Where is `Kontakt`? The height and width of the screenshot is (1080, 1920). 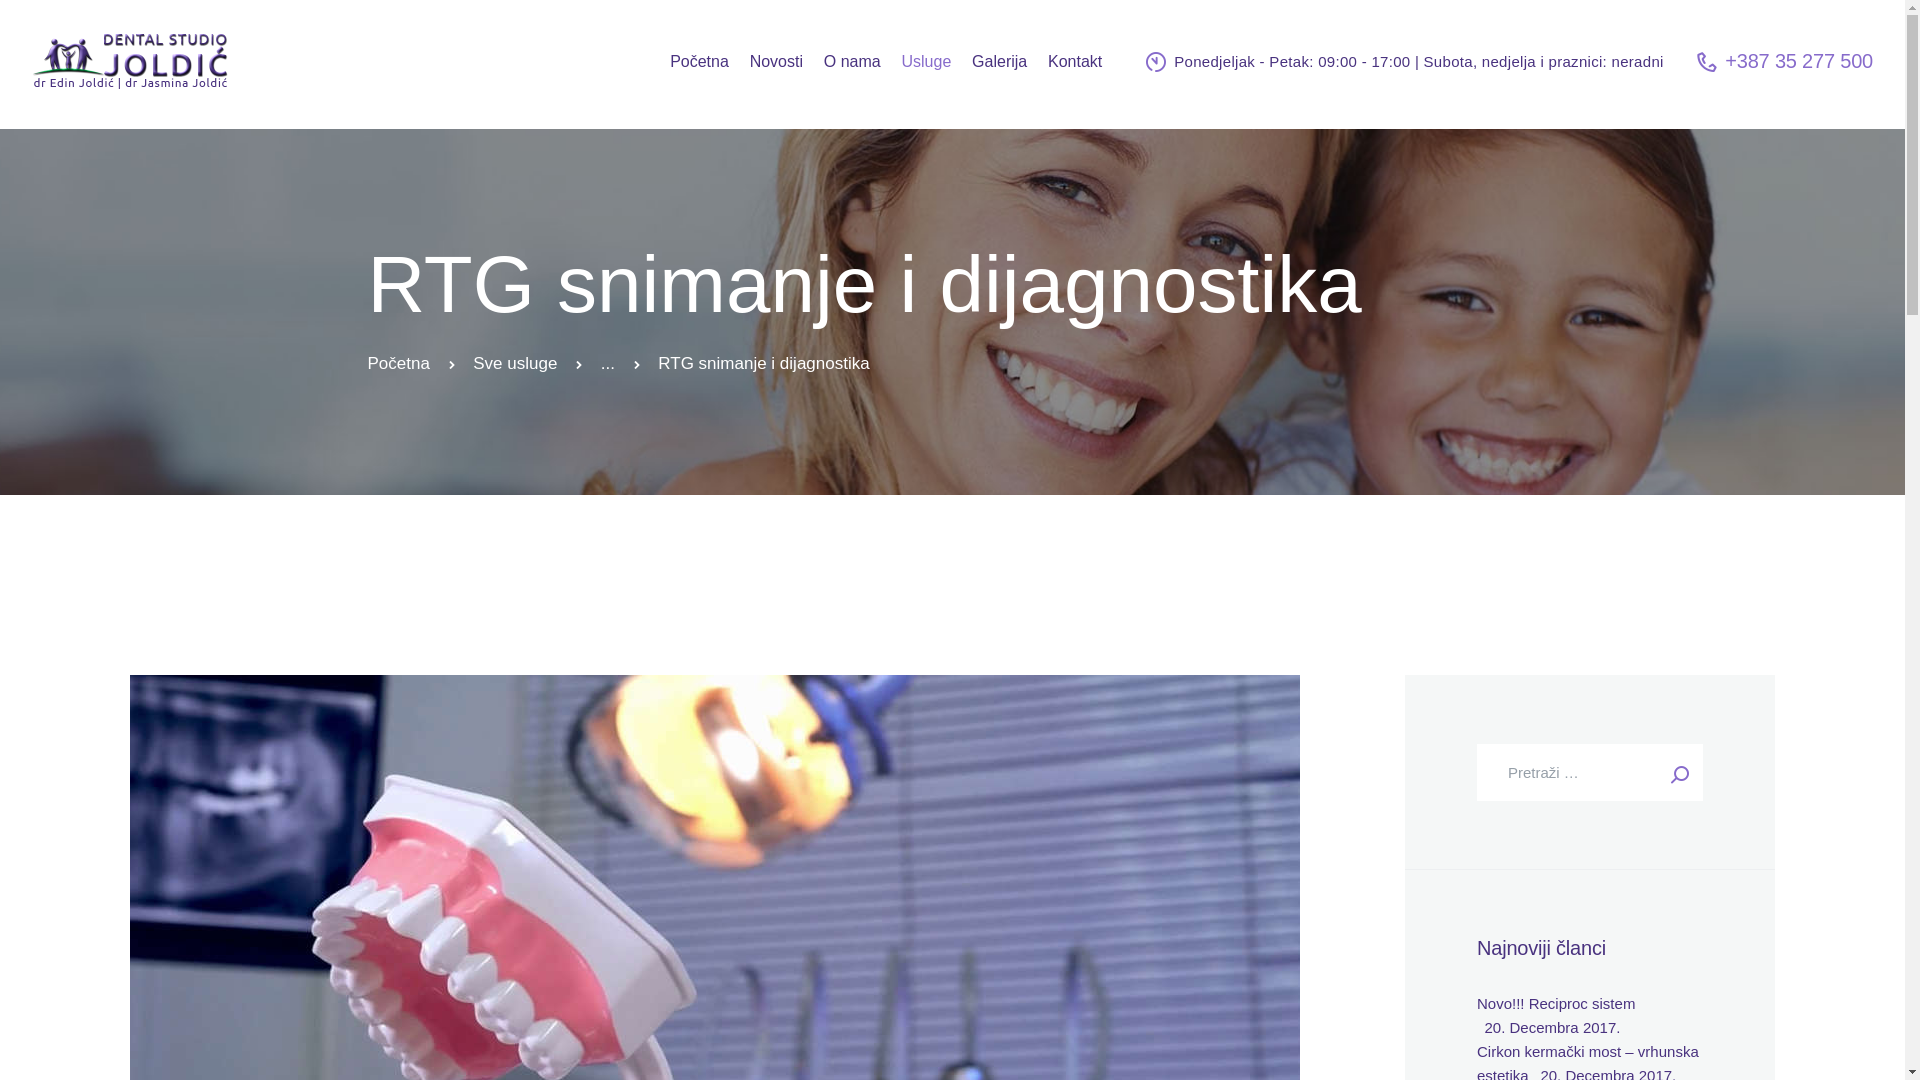
Kontakt is located at coordinates (1076, 62).